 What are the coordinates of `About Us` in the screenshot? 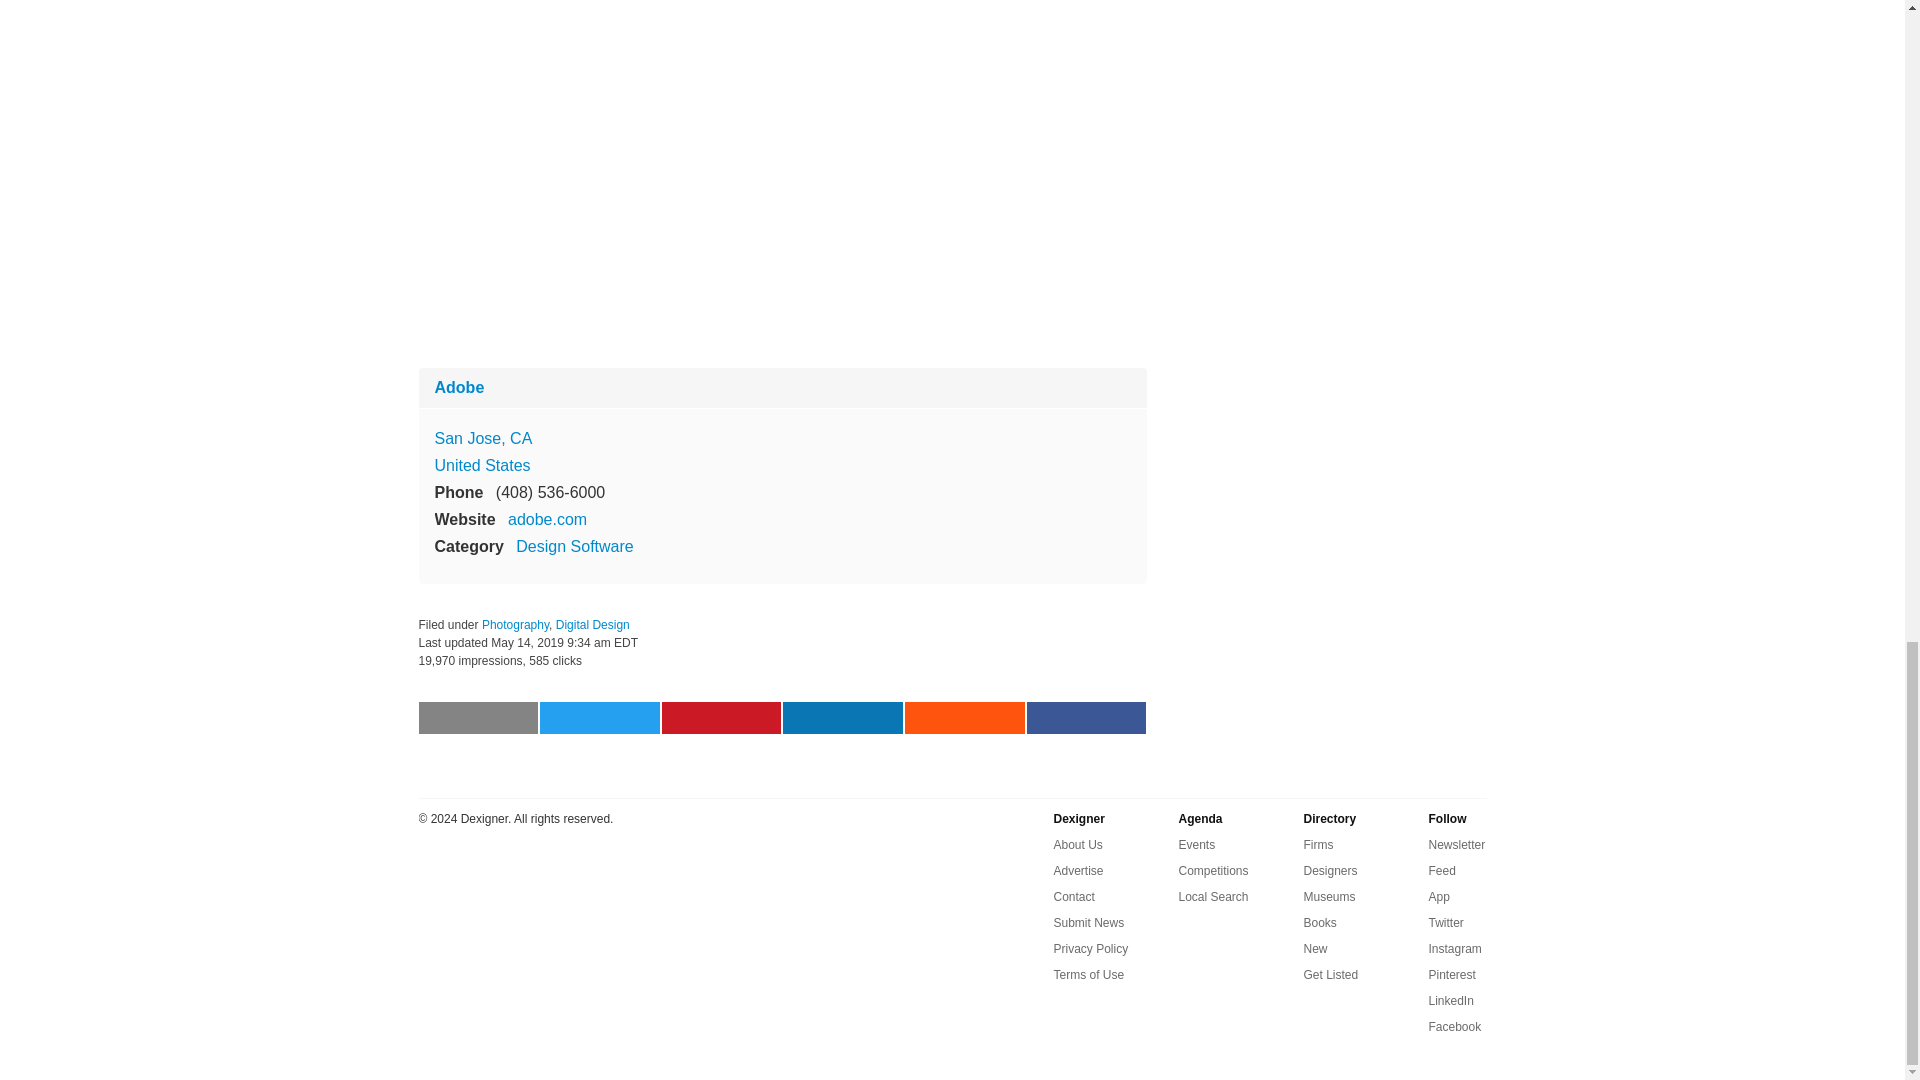 It's located at (1078, 844).